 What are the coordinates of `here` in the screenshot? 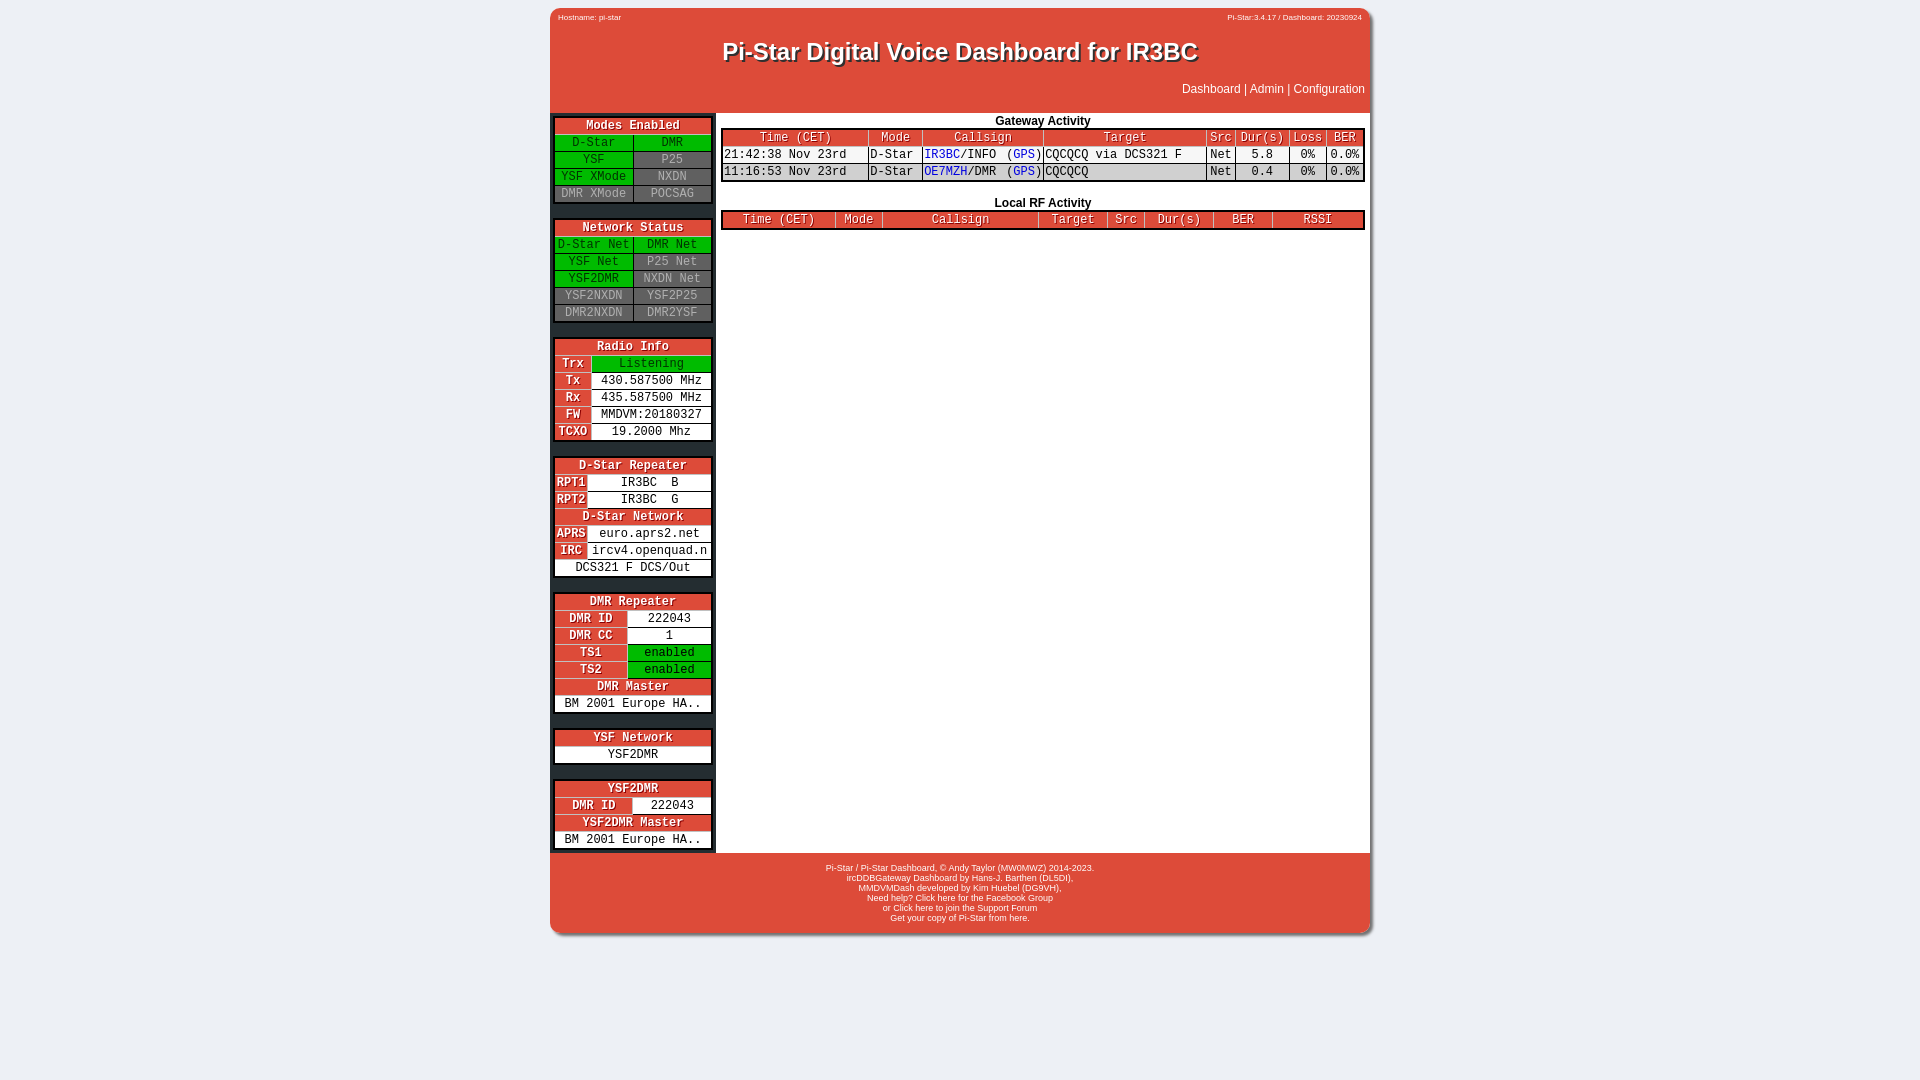 It's located at (1018, 918).